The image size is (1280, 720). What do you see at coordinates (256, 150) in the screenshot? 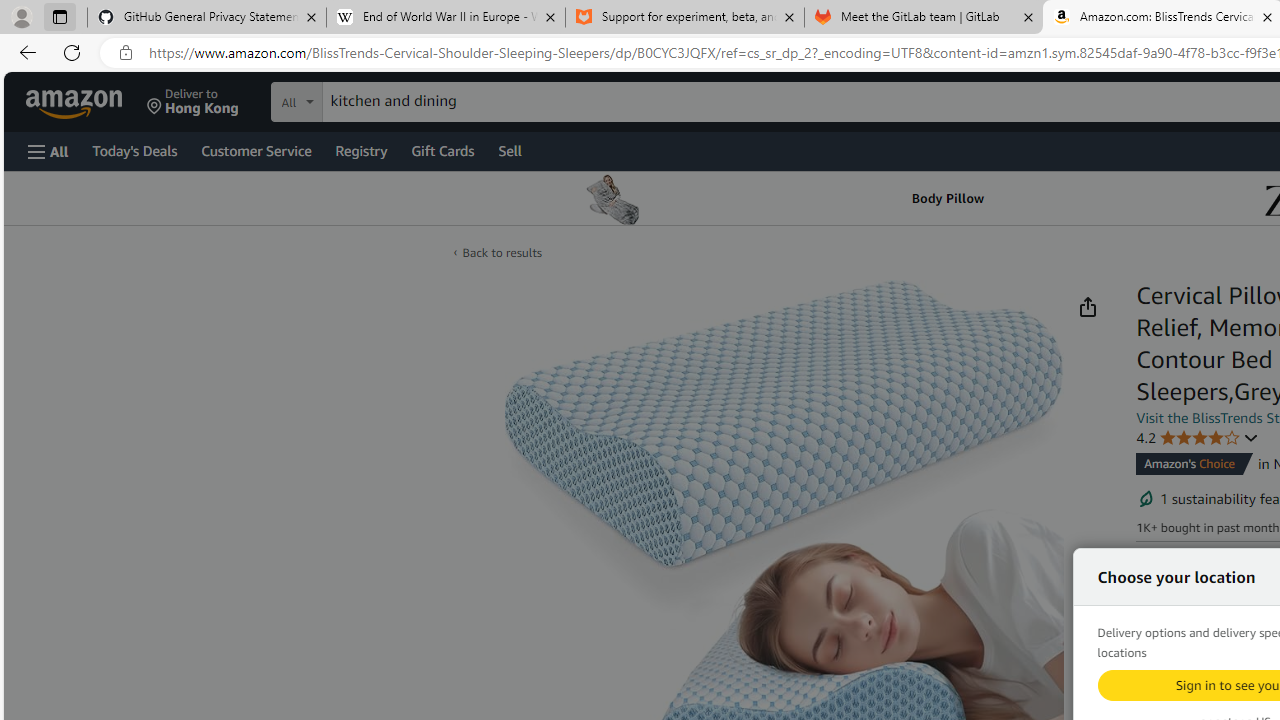
I see `Customer Service` at bounding box center [256, 150].